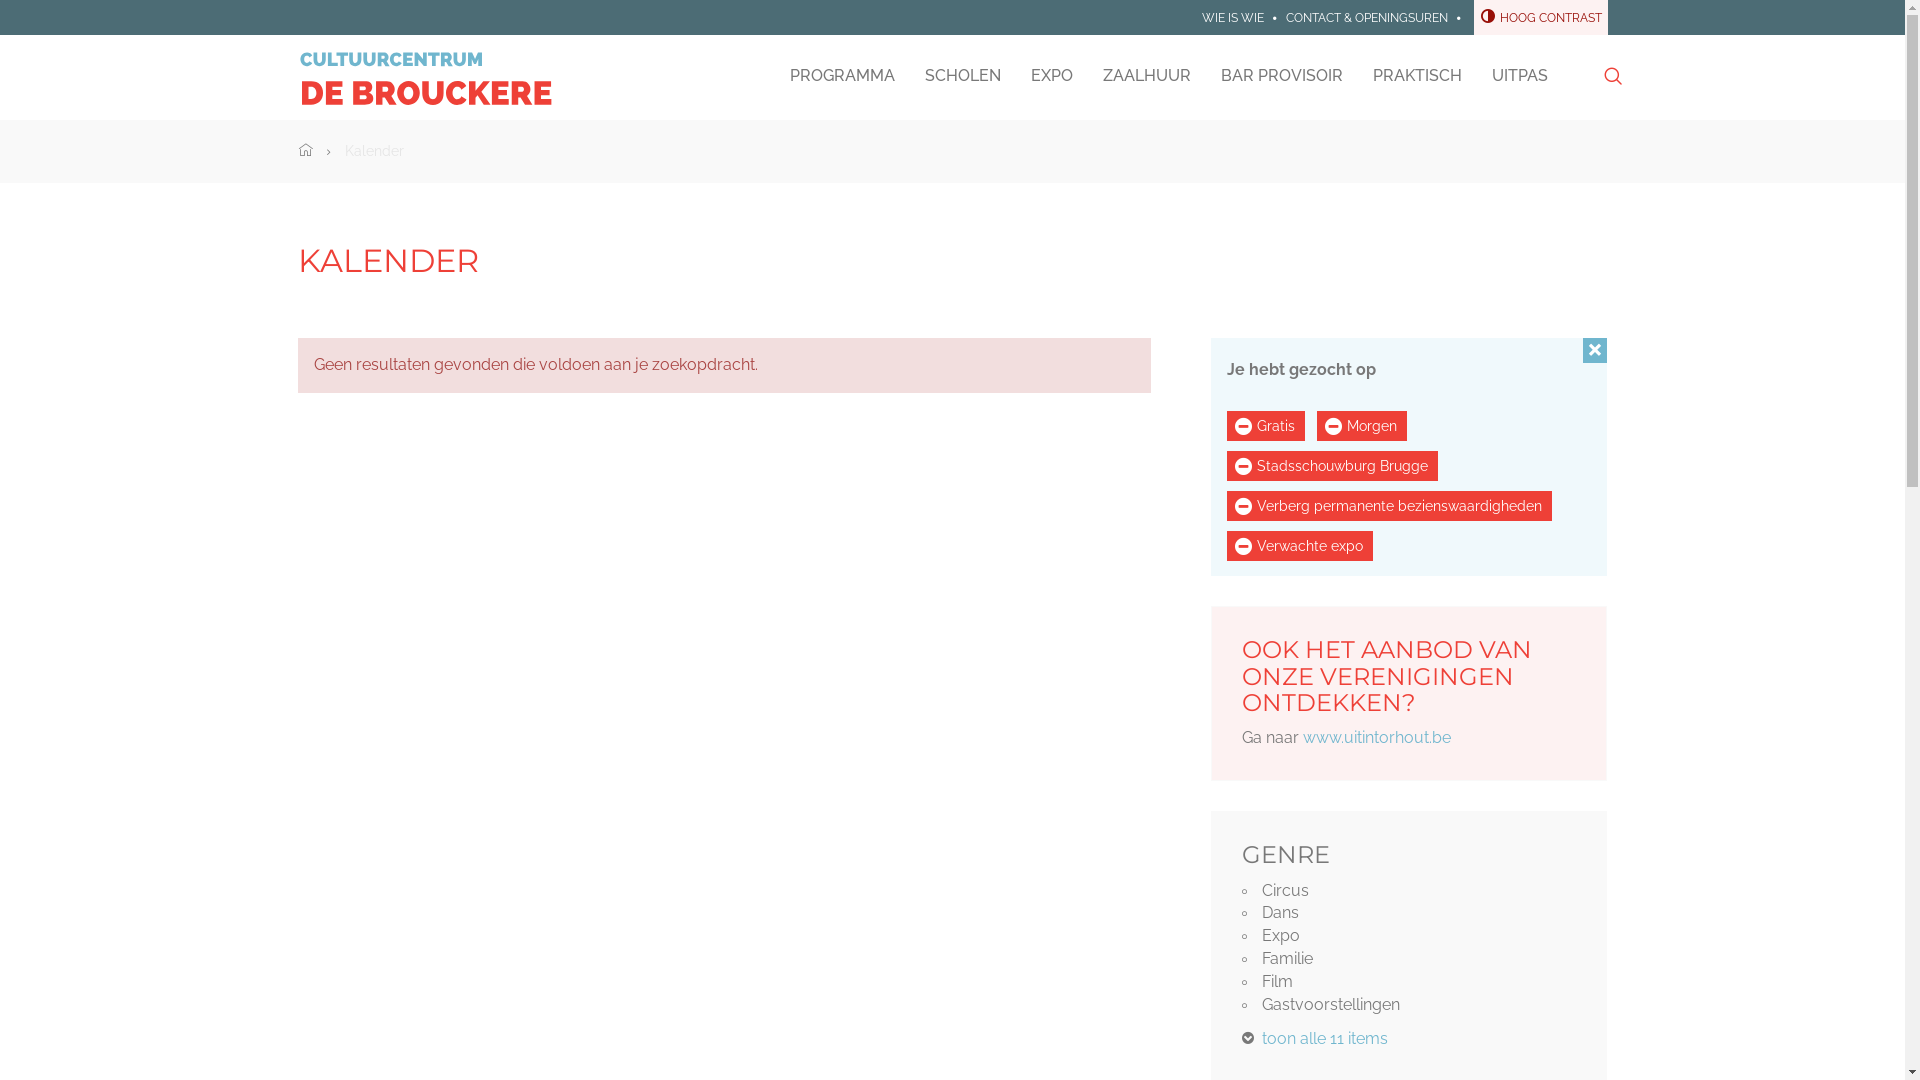 This screenshot has height=1080, width=1920. I want to click on PROGRAMMA, so click(842, 76).